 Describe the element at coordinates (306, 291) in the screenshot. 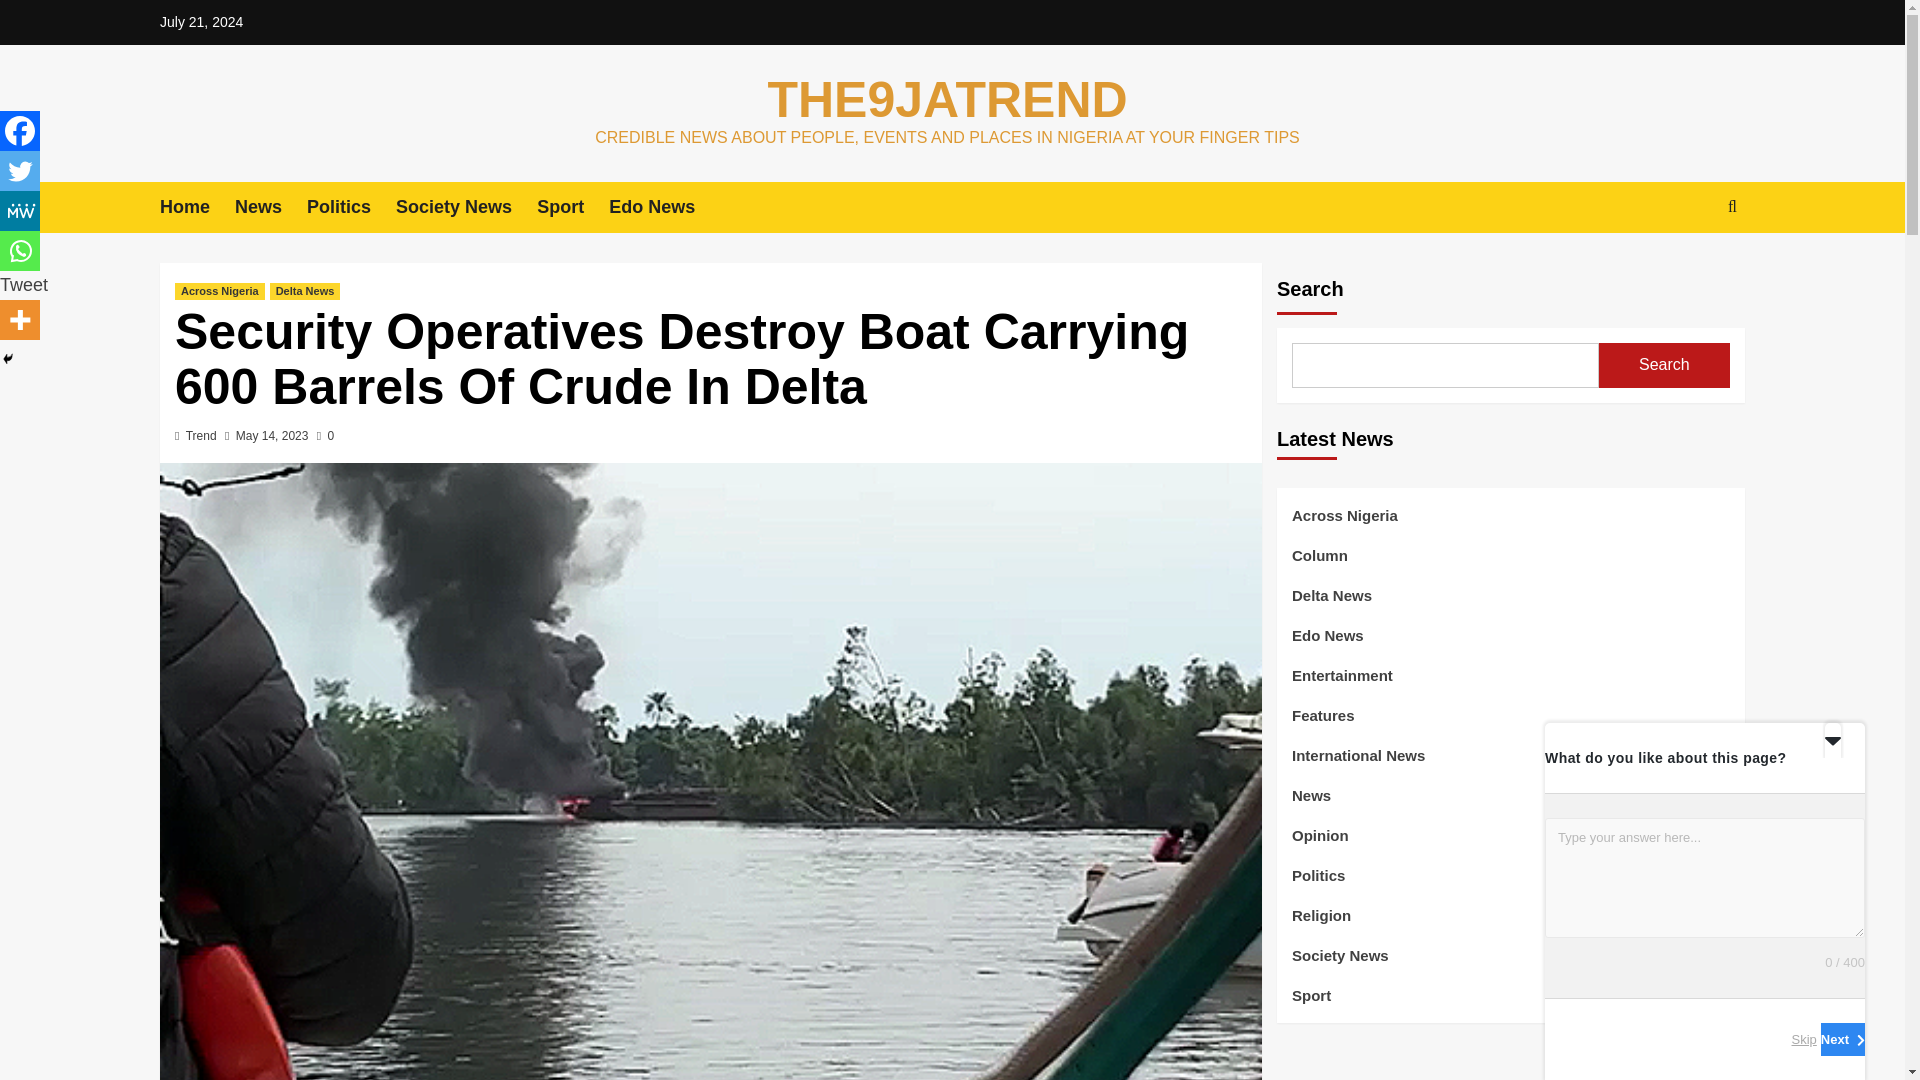

I see `Delta News` at that location.